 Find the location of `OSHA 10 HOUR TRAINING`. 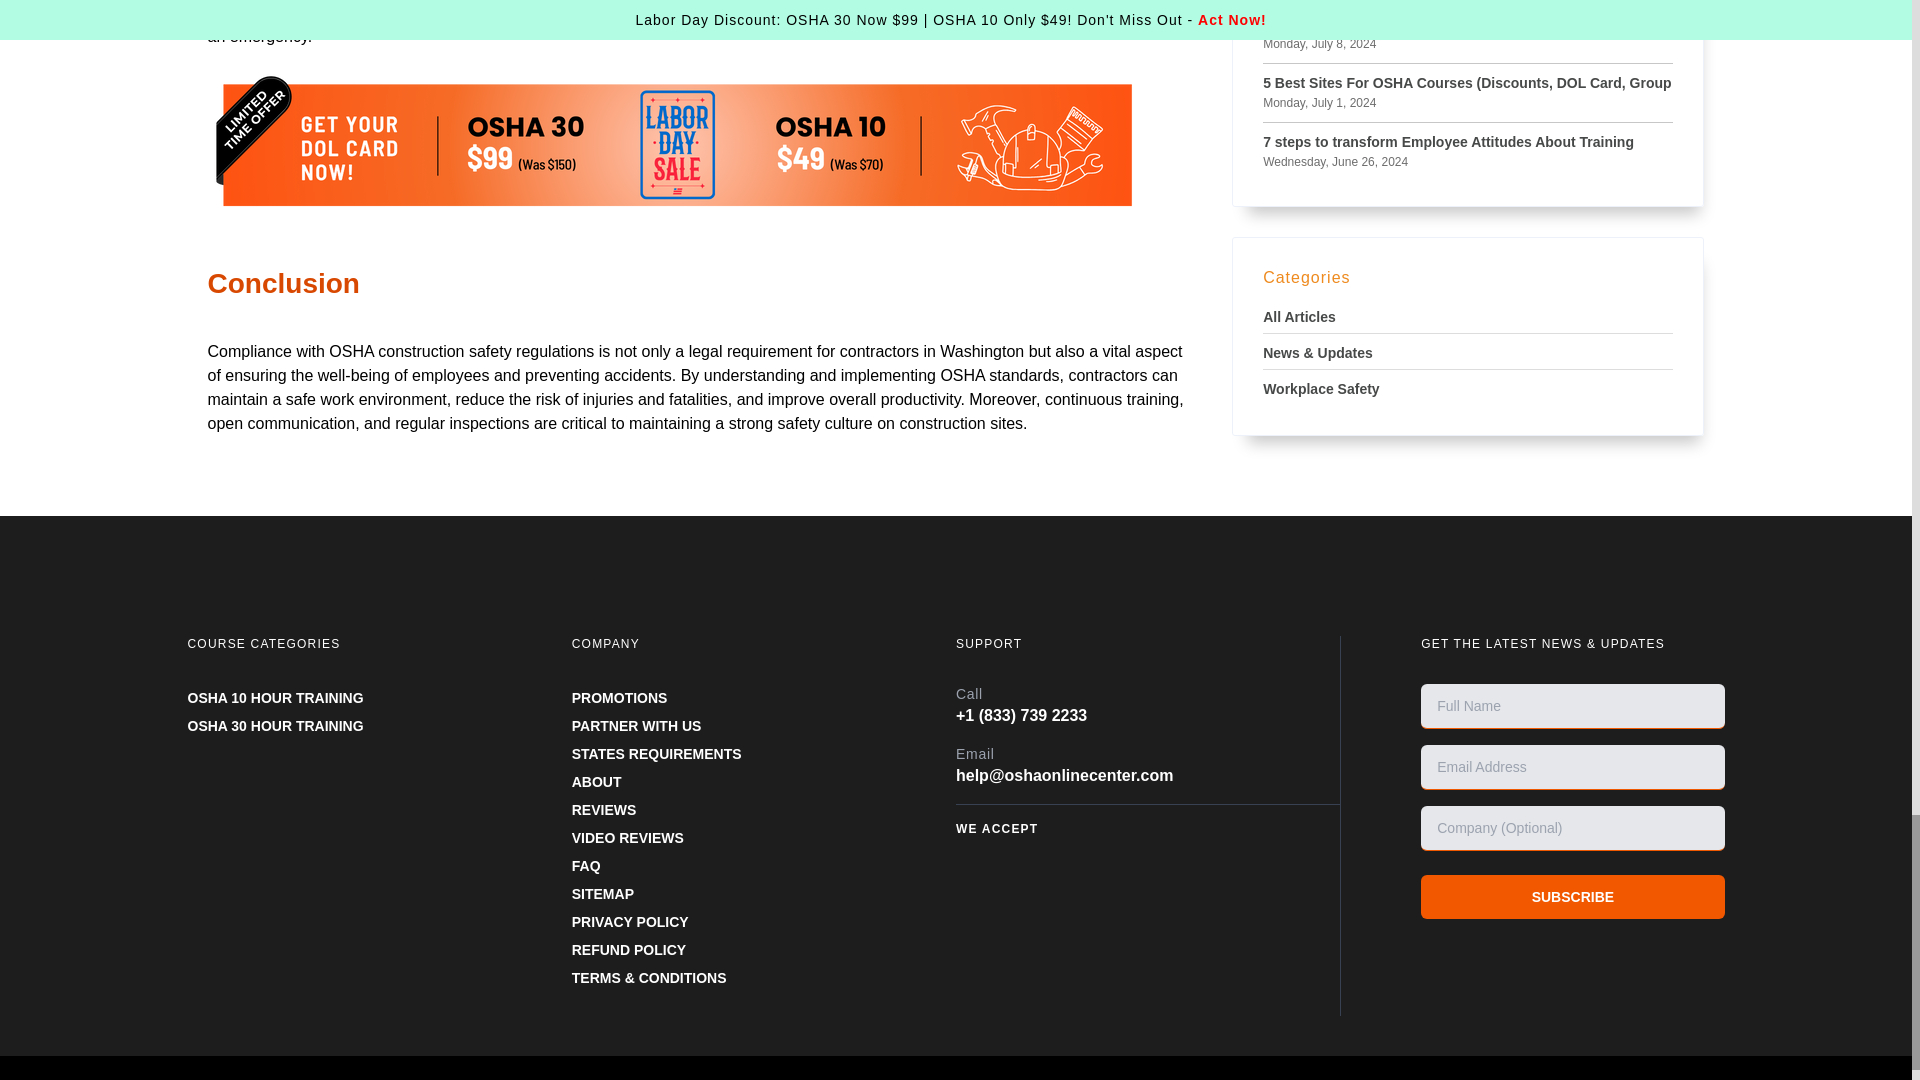

OSHA 10 HOUR TRAINING is located at coordinates (276, 698).